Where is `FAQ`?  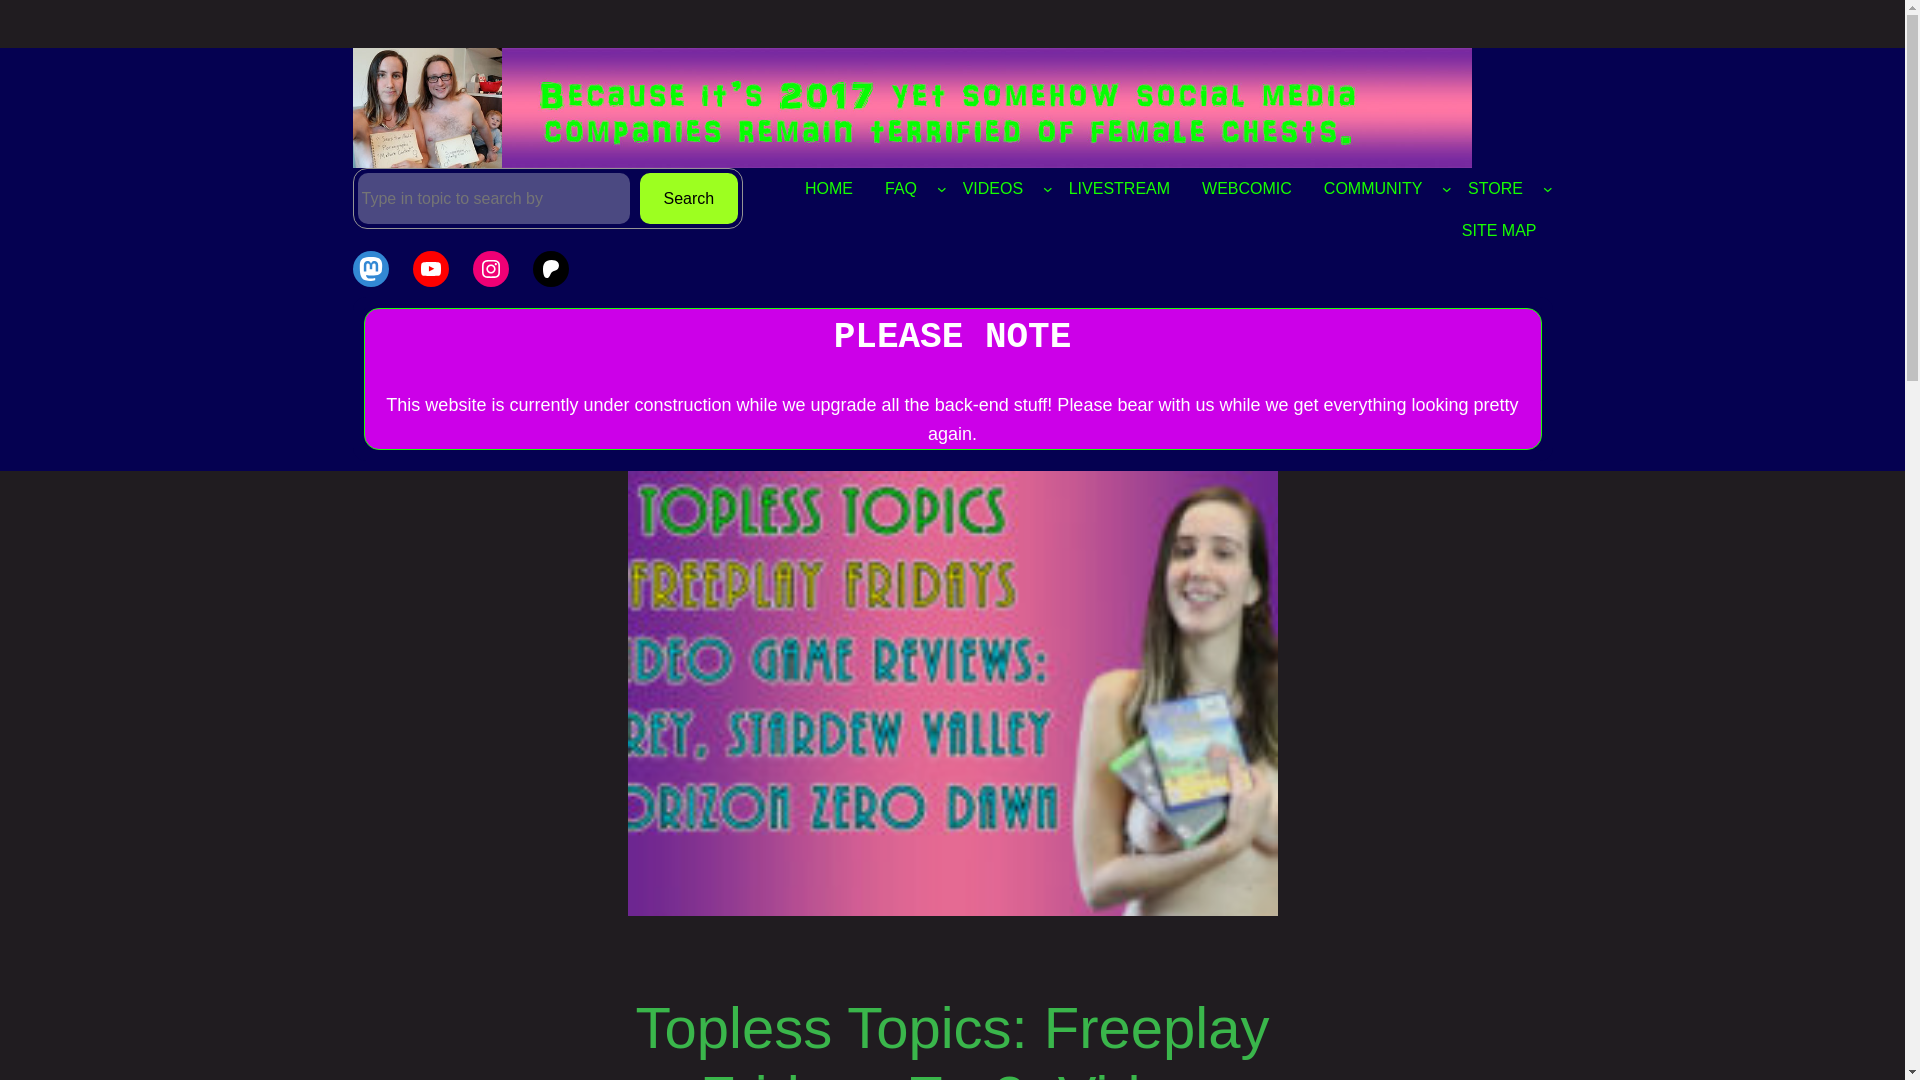
FAQ is located at coordinates (901, 188).